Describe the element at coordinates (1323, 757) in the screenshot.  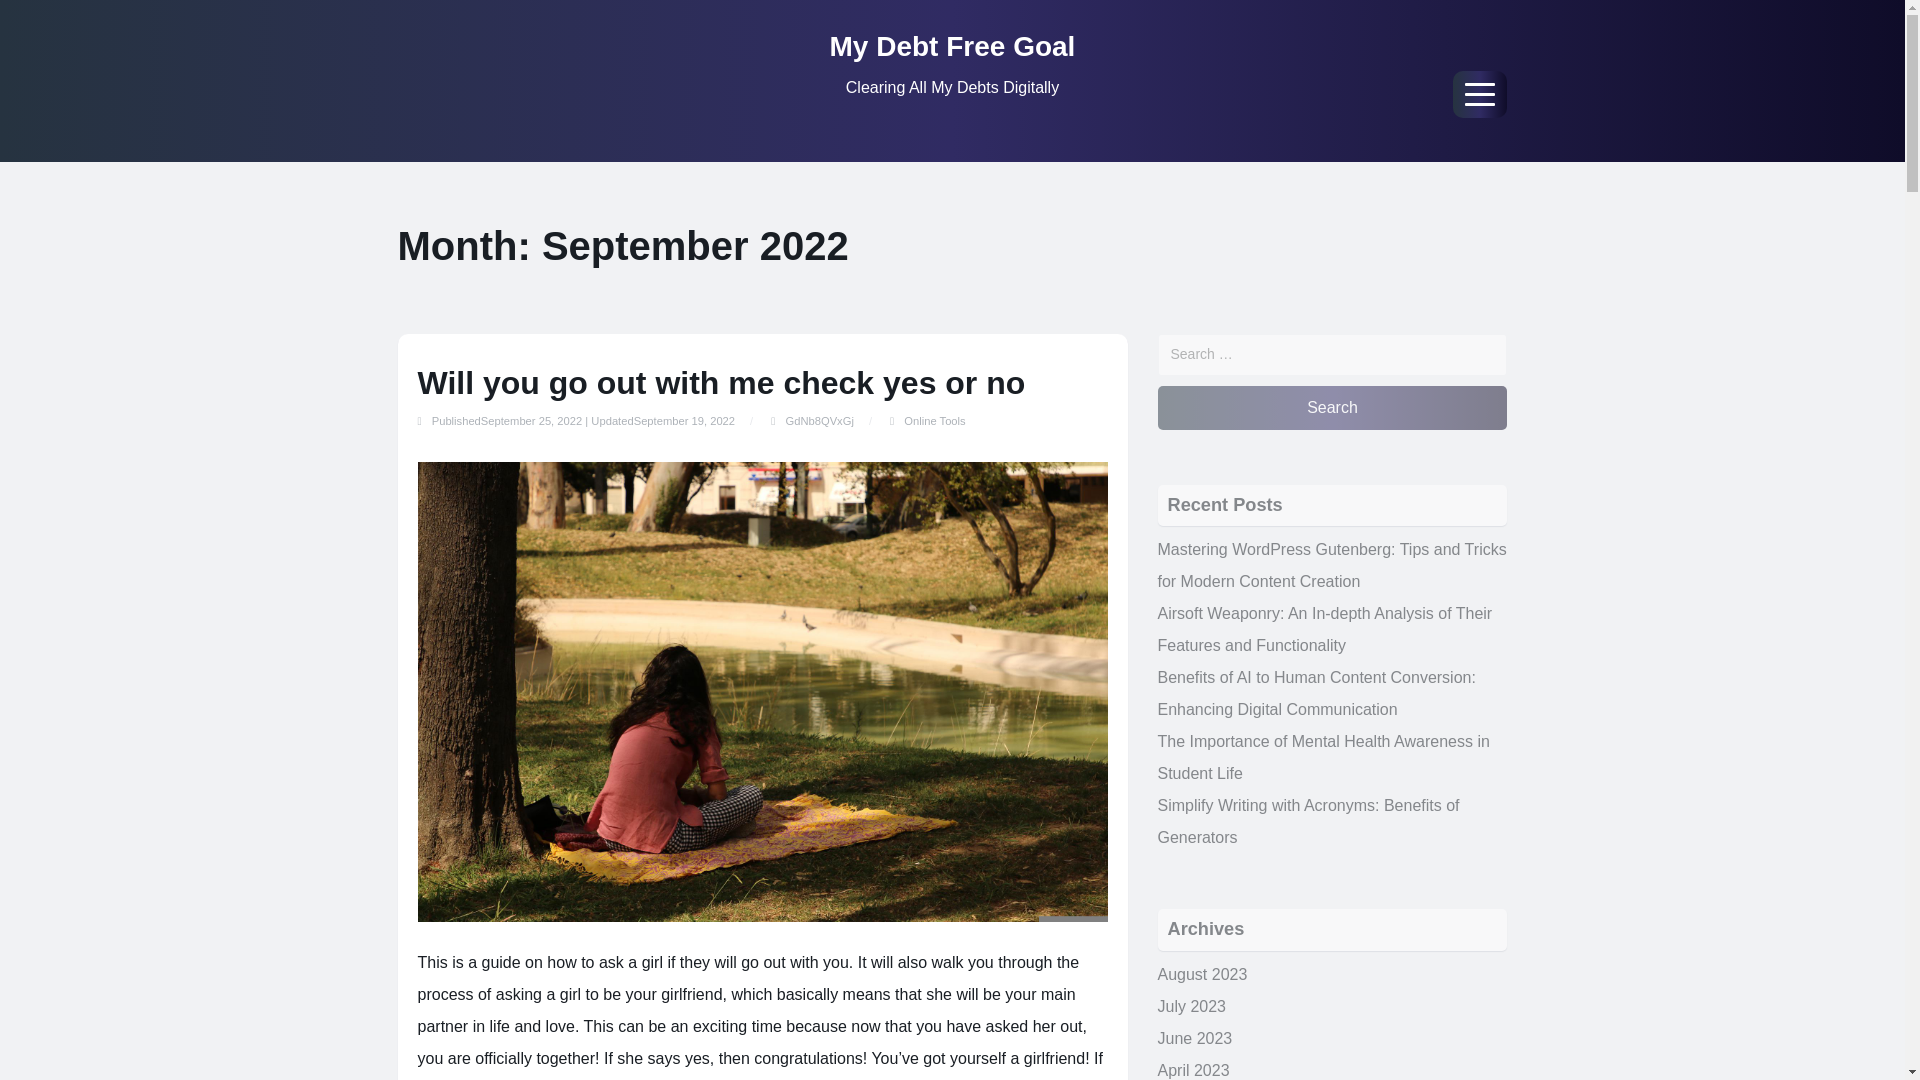
I see `The Importance of Mental Health Awareness in Student Life` at that location.